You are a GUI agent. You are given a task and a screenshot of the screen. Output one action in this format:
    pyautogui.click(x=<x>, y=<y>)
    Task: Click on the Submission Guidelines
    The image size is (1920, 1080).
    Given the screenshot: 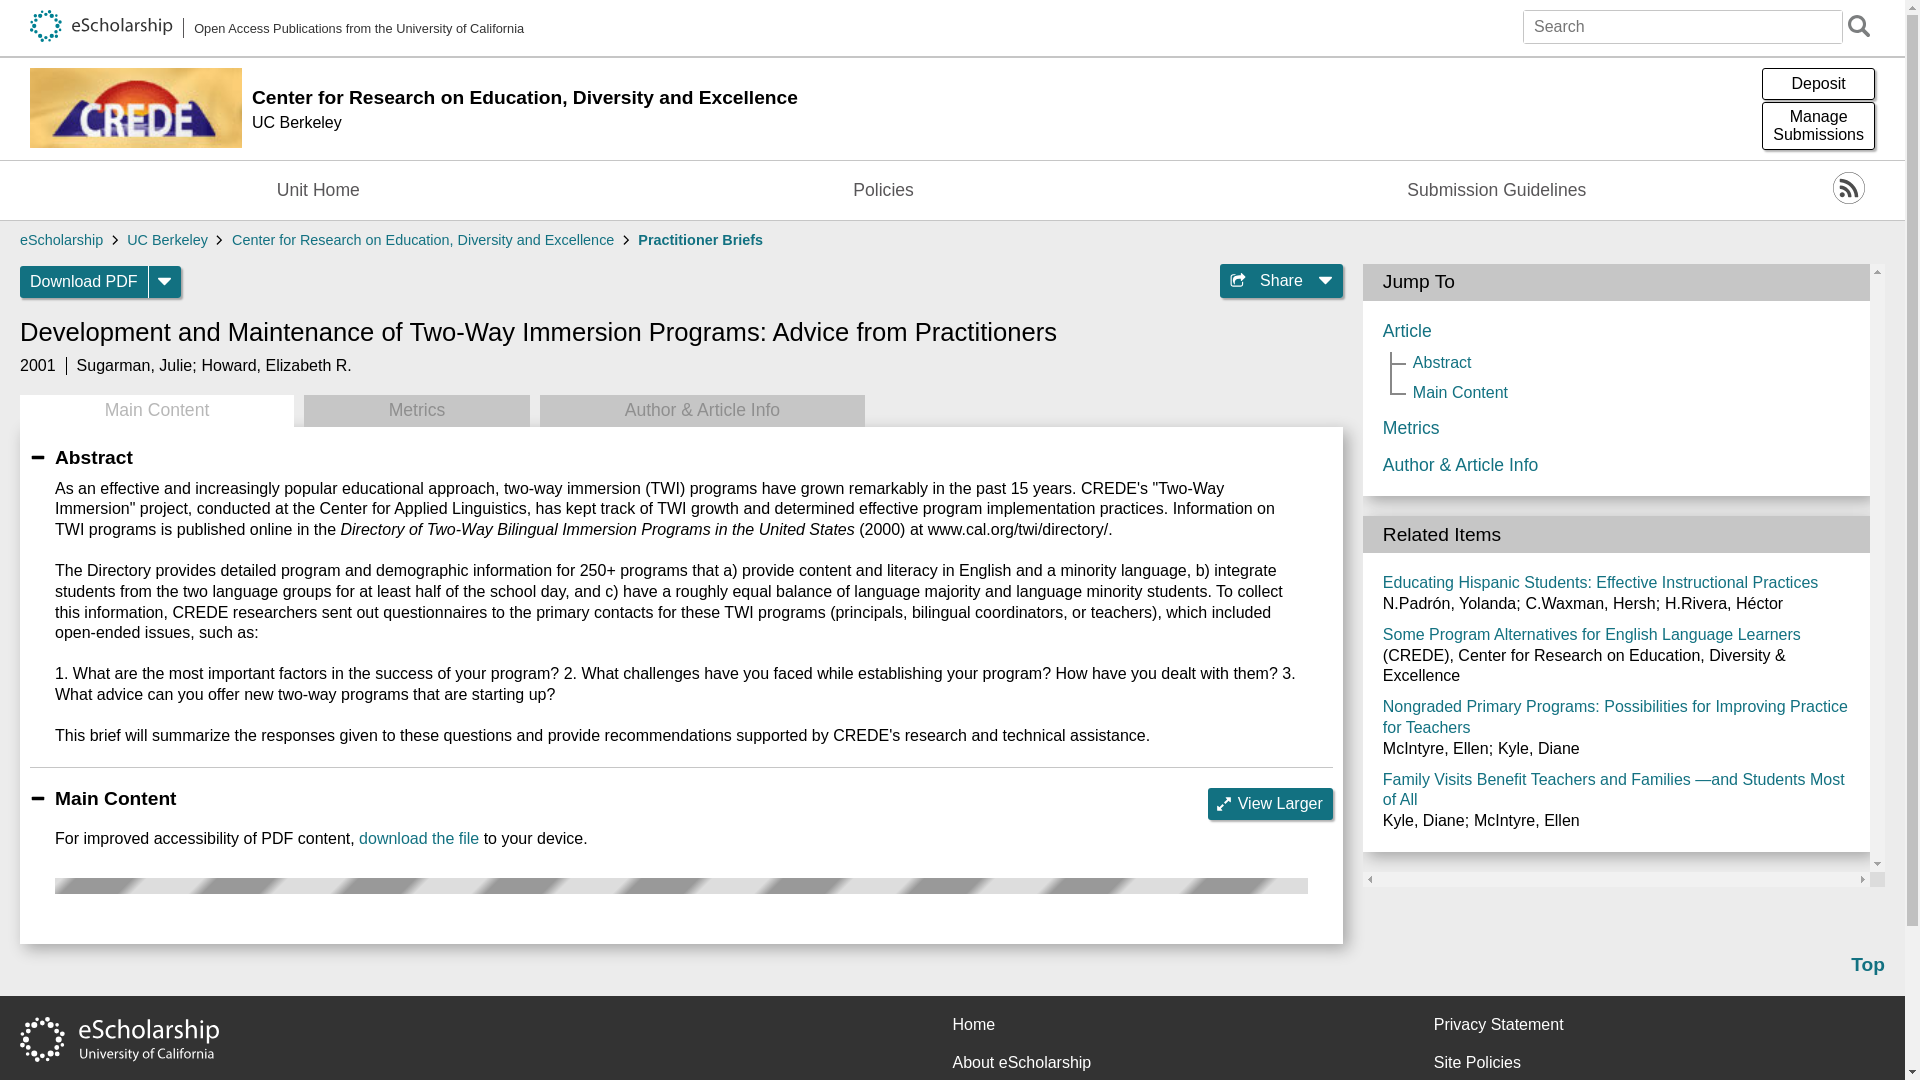 What is the action you would take?
    pyautogui.click(x=1496, y=190)
    